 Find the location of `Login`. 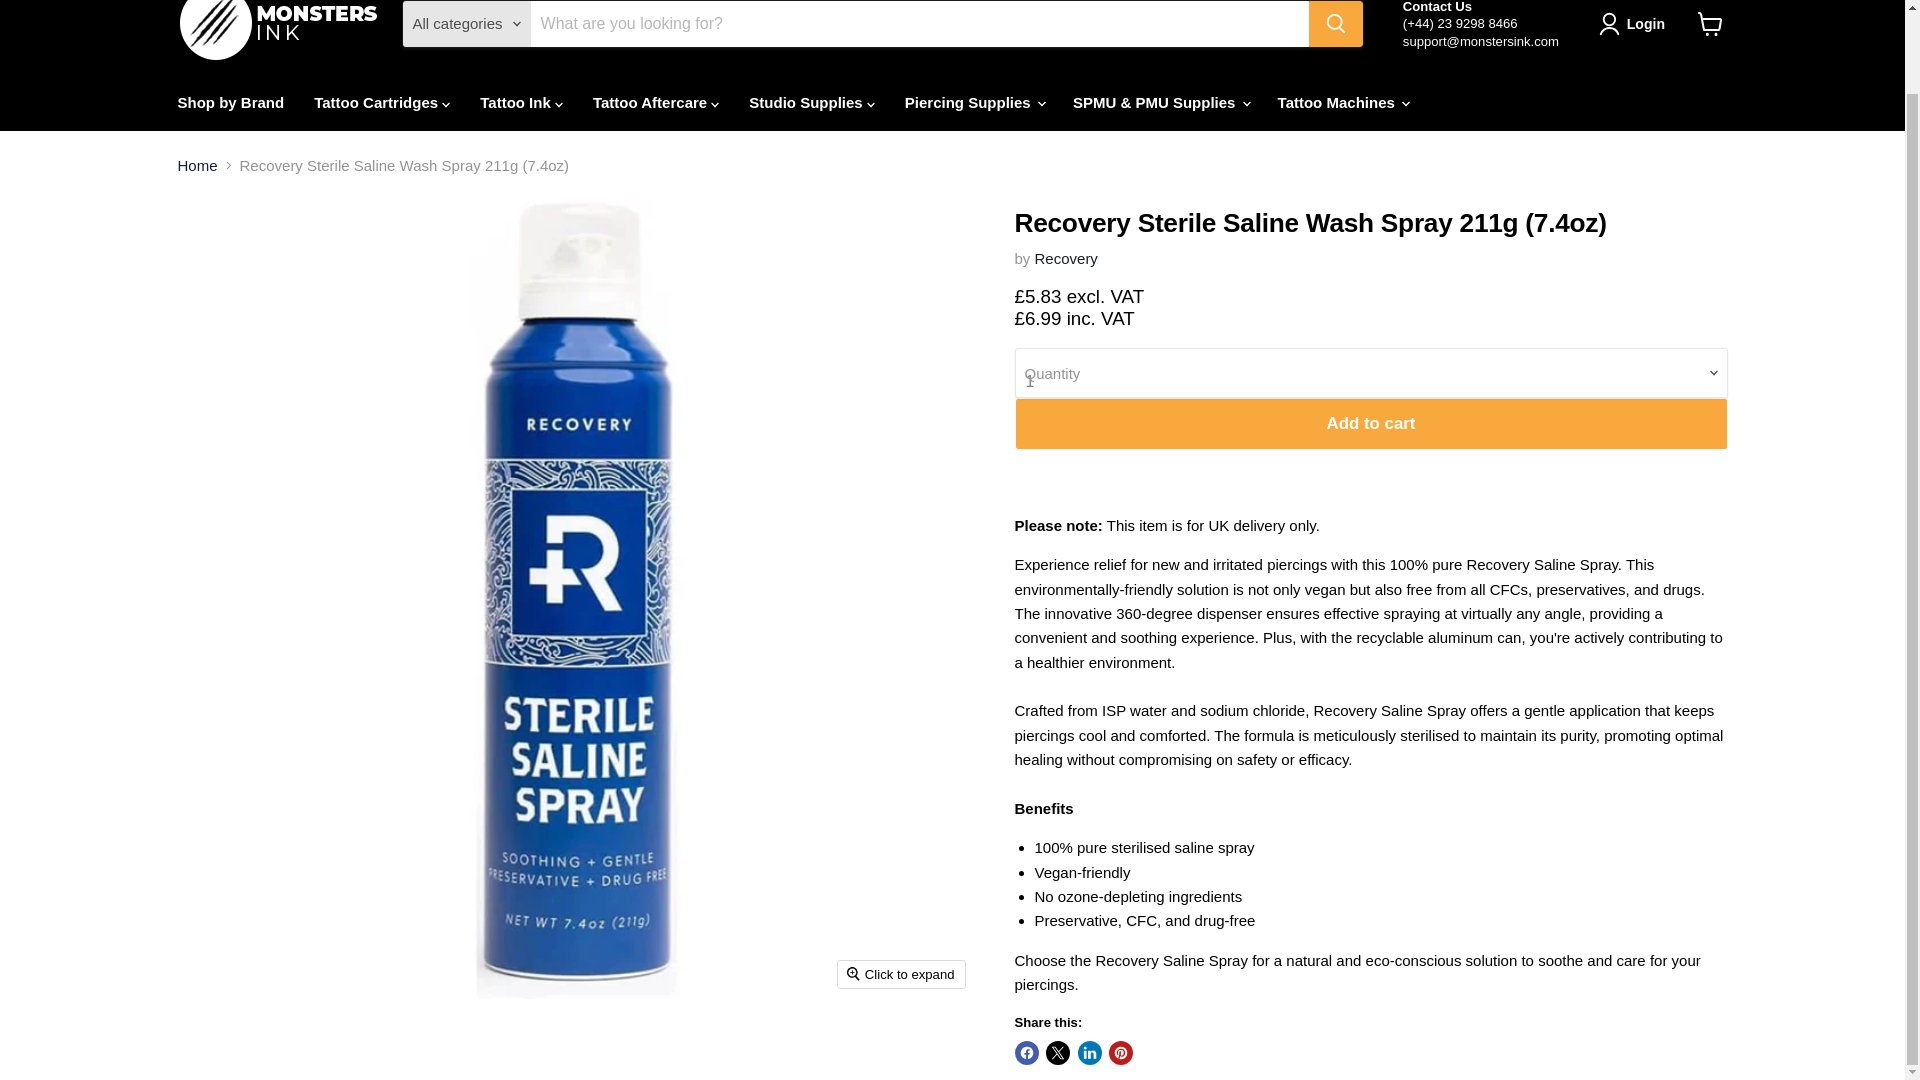

Login is located at coordinates (1636, 23).